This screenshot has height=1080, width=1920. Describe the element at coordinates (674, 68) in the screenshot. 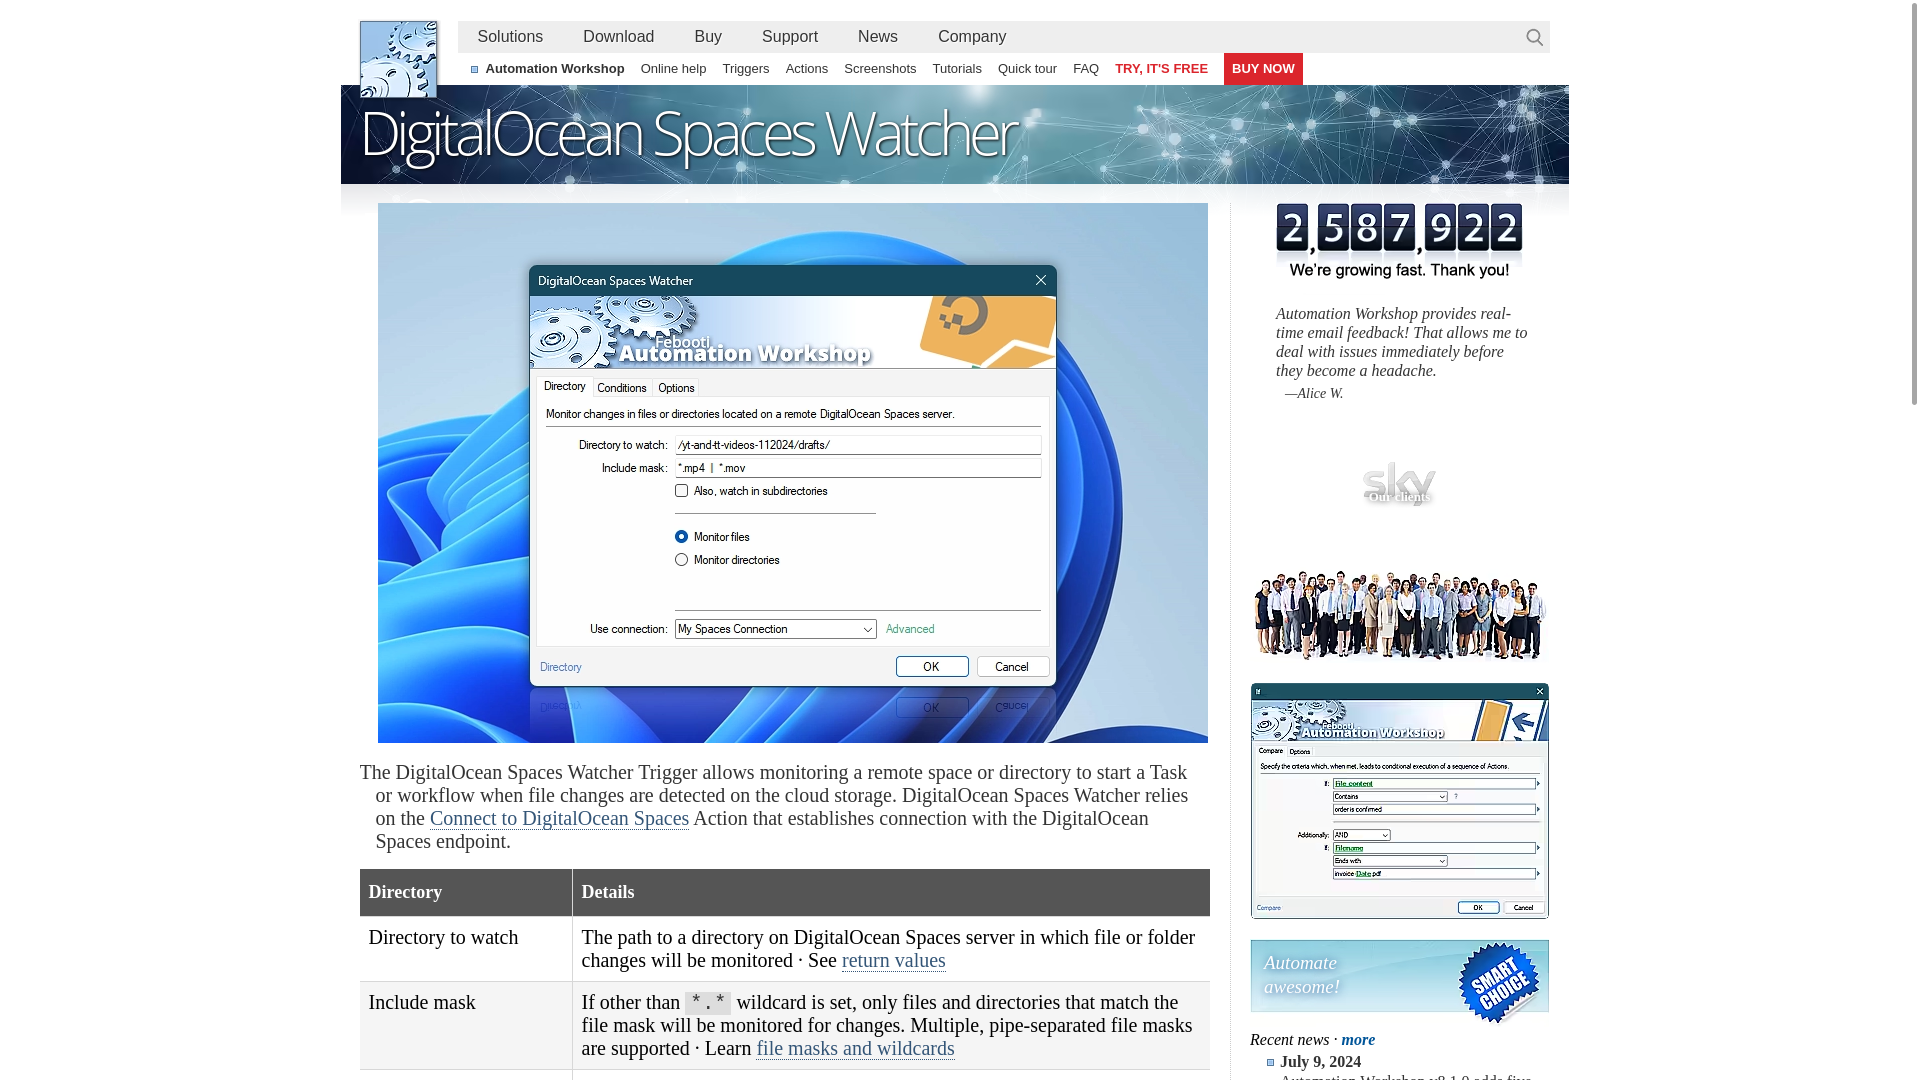

I see `Online help` at that location.